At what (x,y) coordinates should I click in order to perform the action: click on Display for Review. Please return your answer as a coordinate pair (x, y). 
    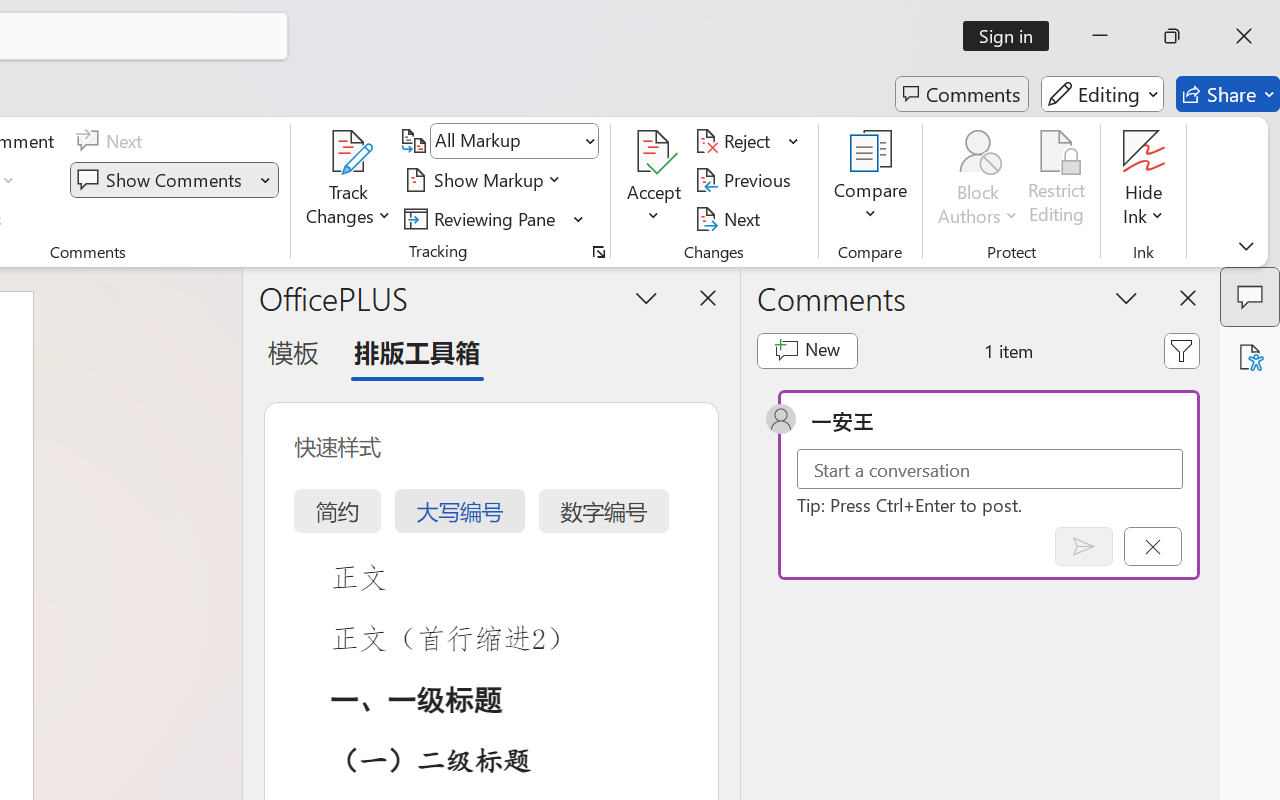
    Looking at the image, I should click on (514, 141).